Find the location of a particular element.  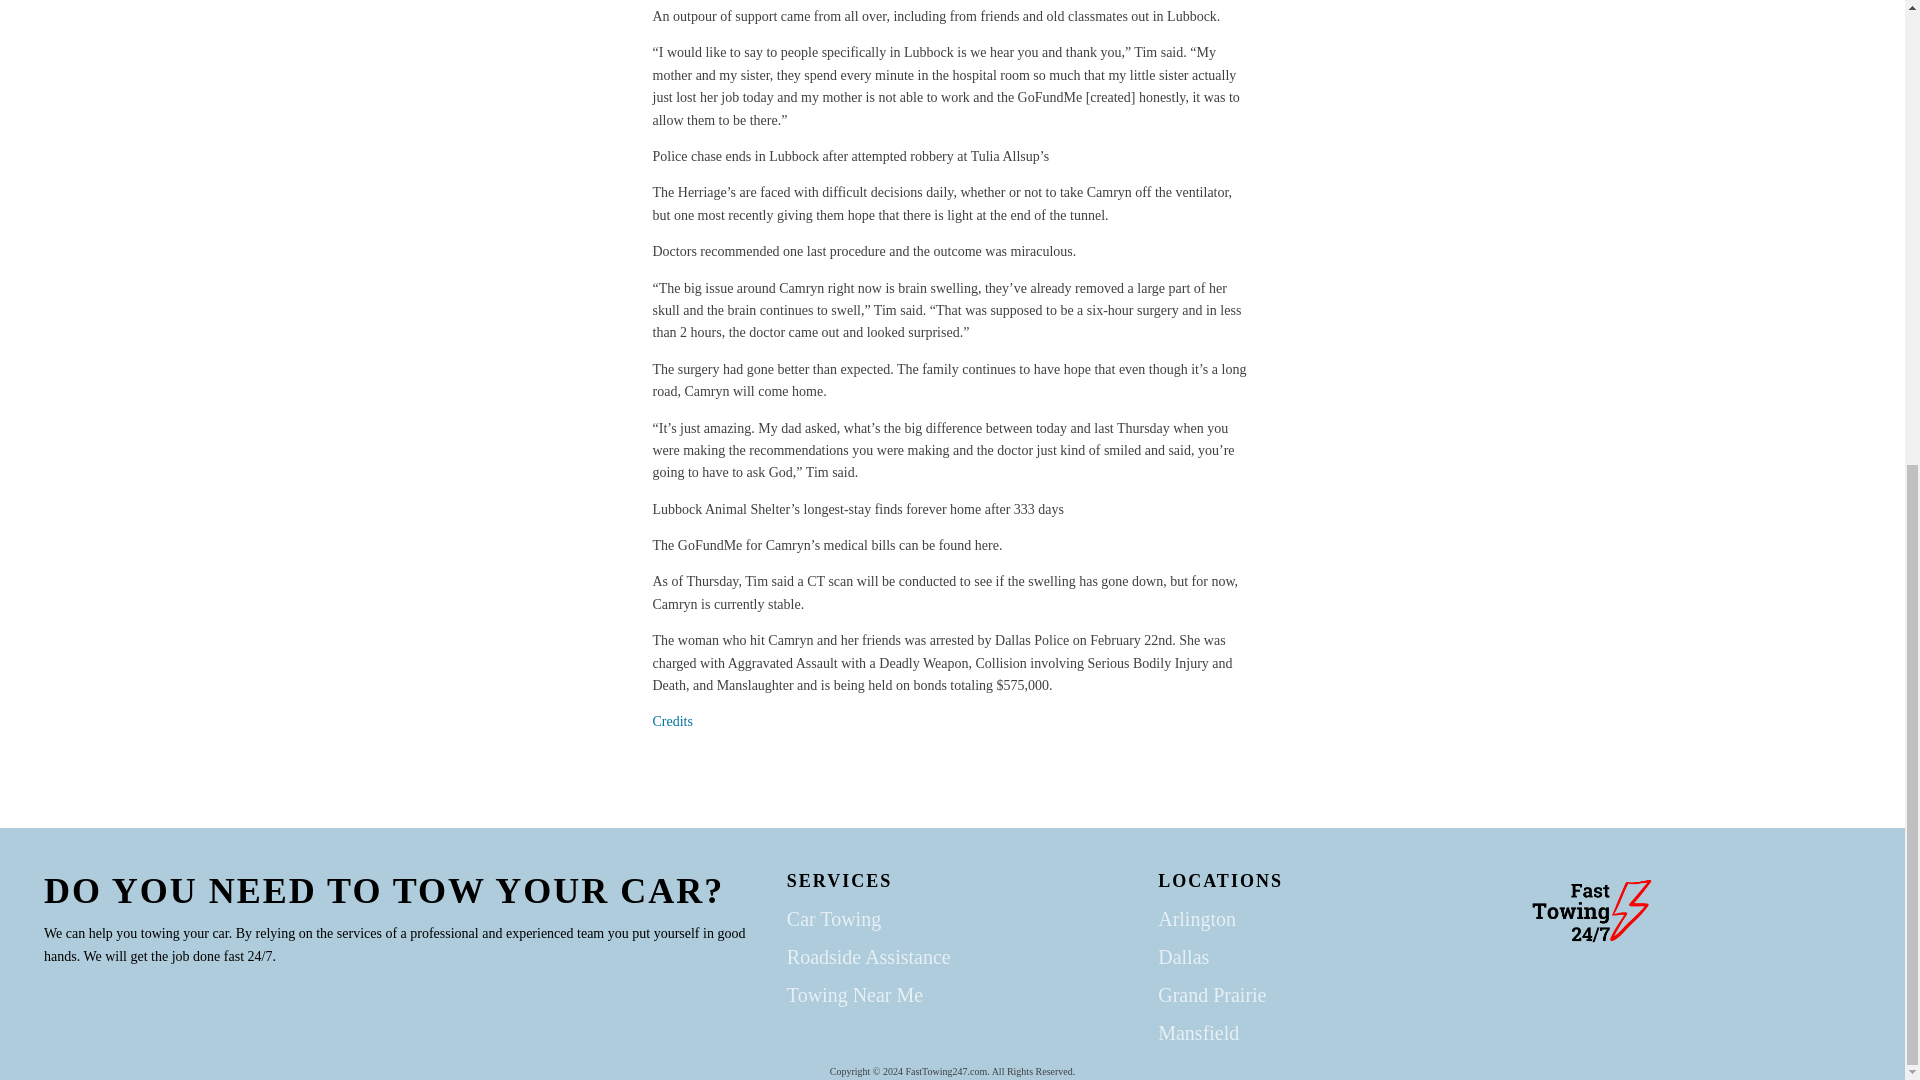

Roadside Assistance is located at coordinates (868, 956).